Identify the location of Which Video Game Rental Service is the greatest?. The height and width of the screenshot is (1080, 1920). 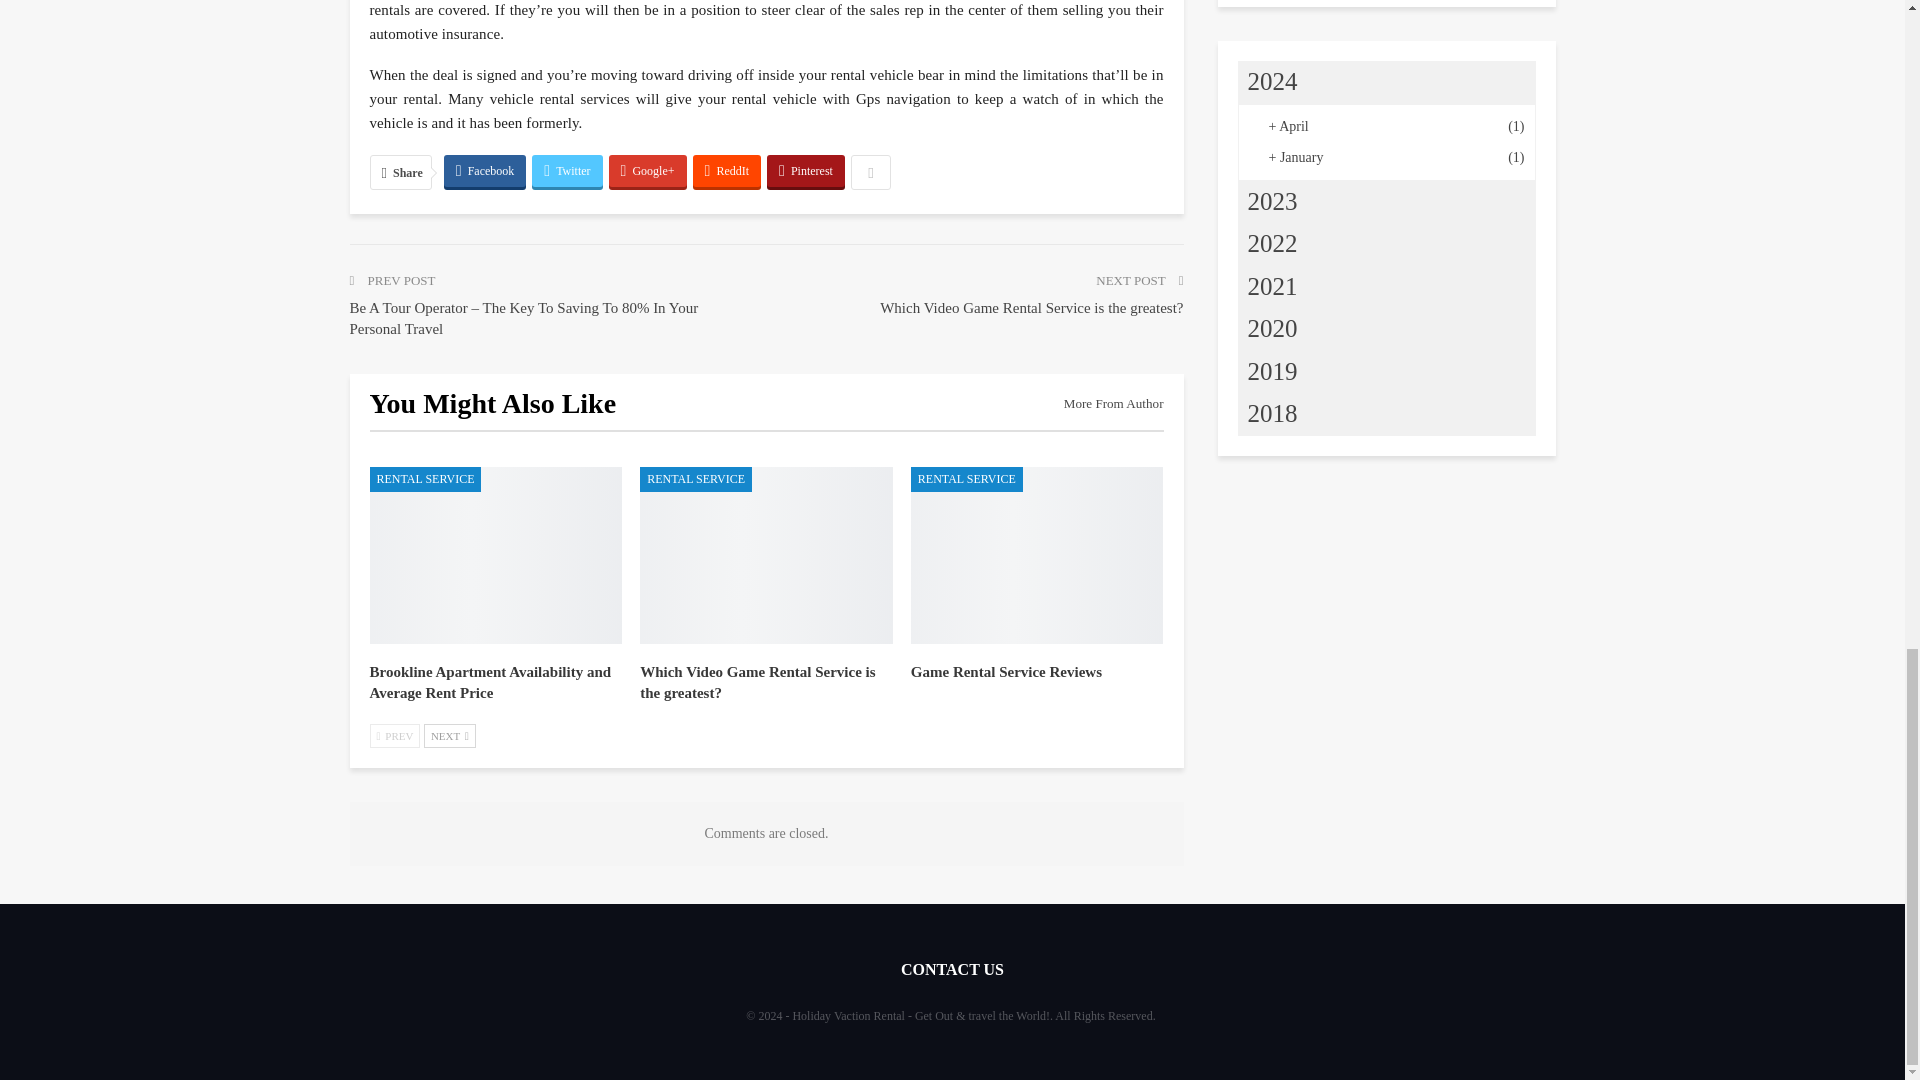
(766, 554).